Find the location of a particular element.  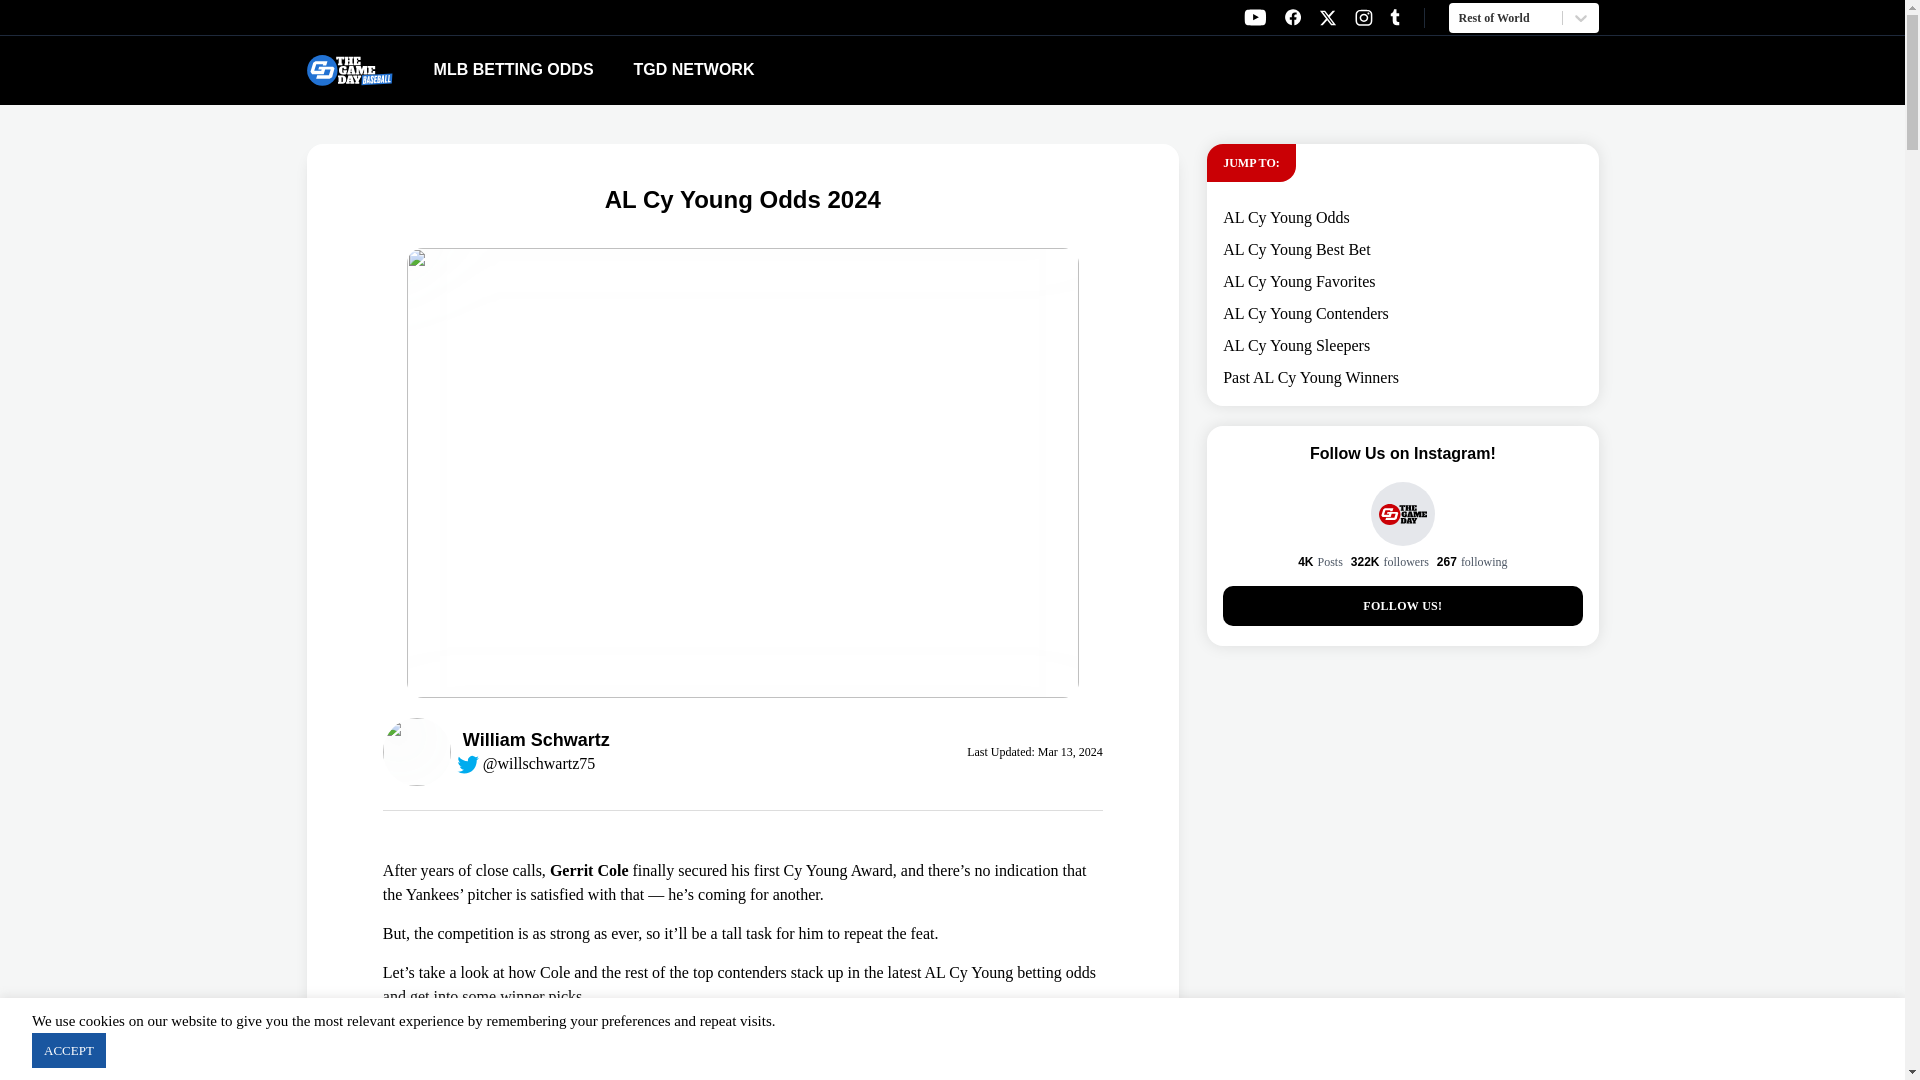

AL Cy Young Sleepers is located at coordinates (1306, 312).